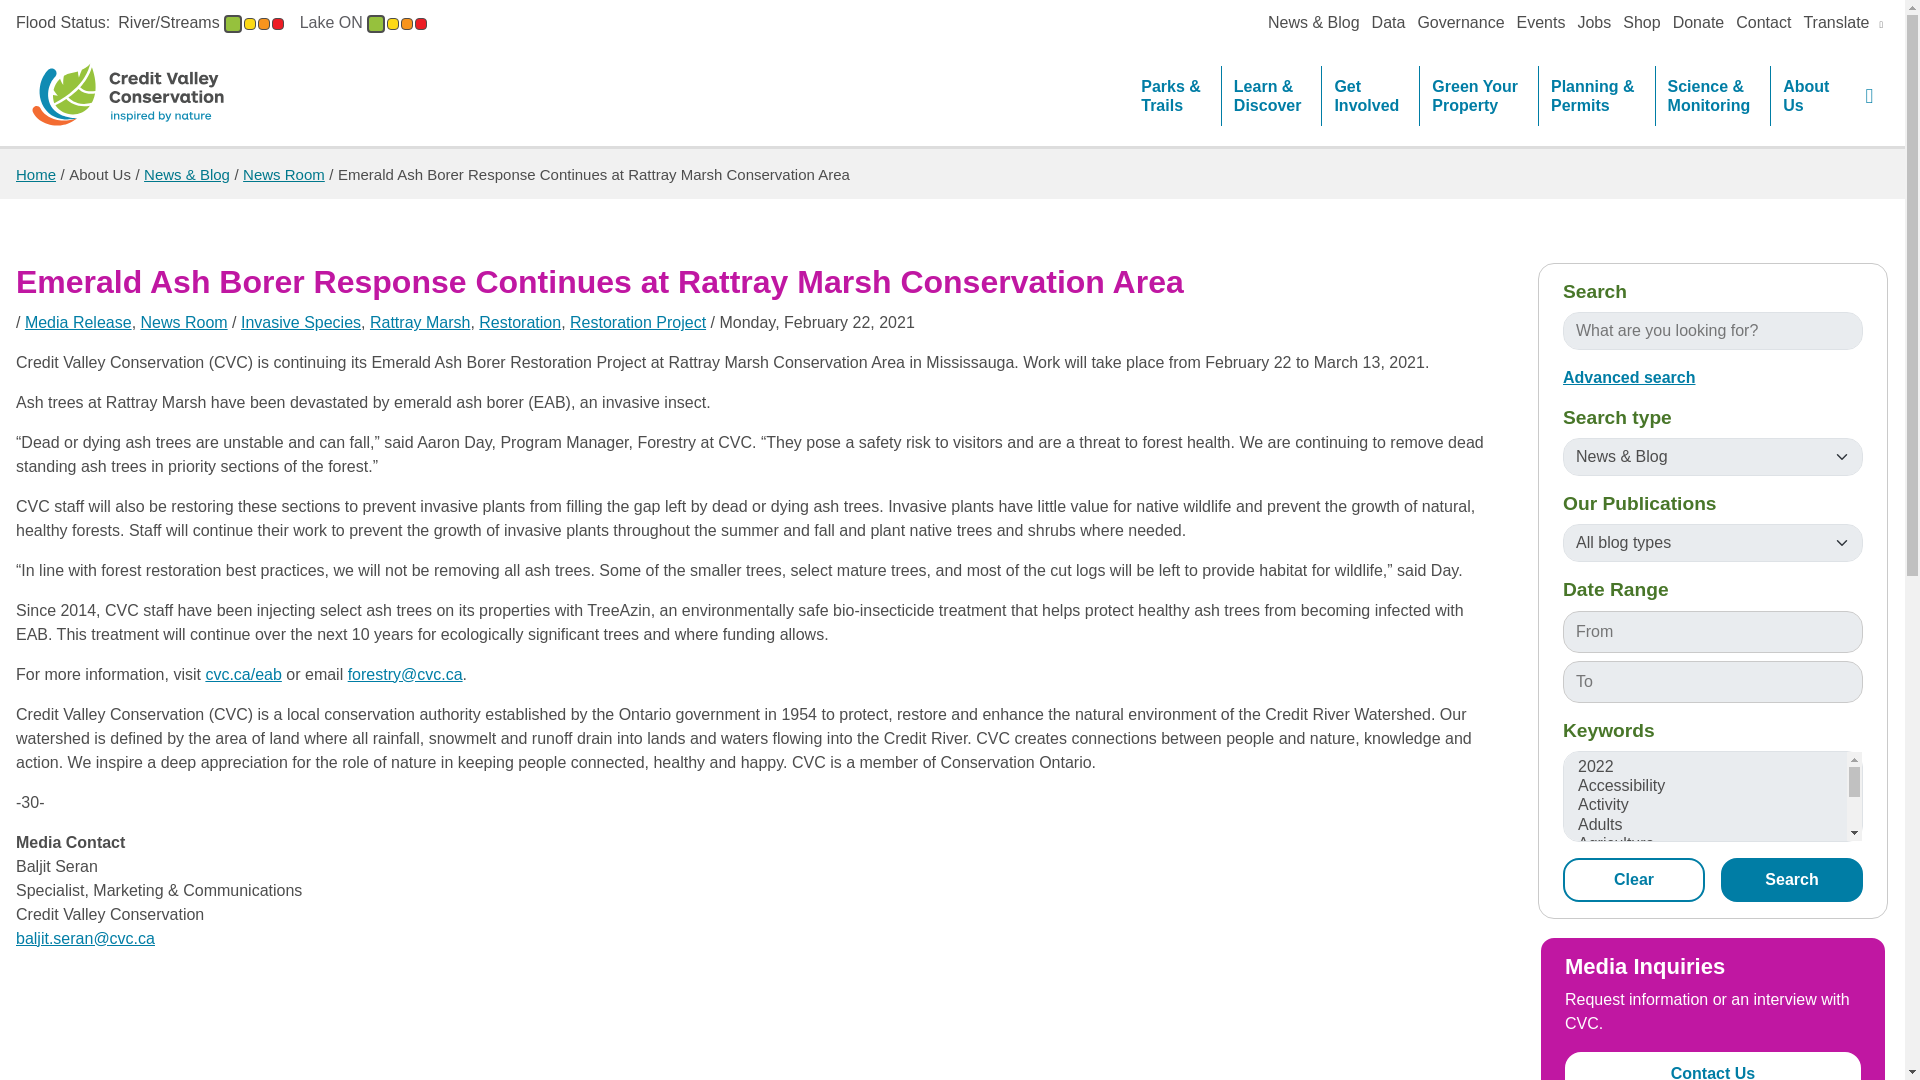 This screenshot has height=1080, width=1920. I want to click on Governance, so click(1460, 23).